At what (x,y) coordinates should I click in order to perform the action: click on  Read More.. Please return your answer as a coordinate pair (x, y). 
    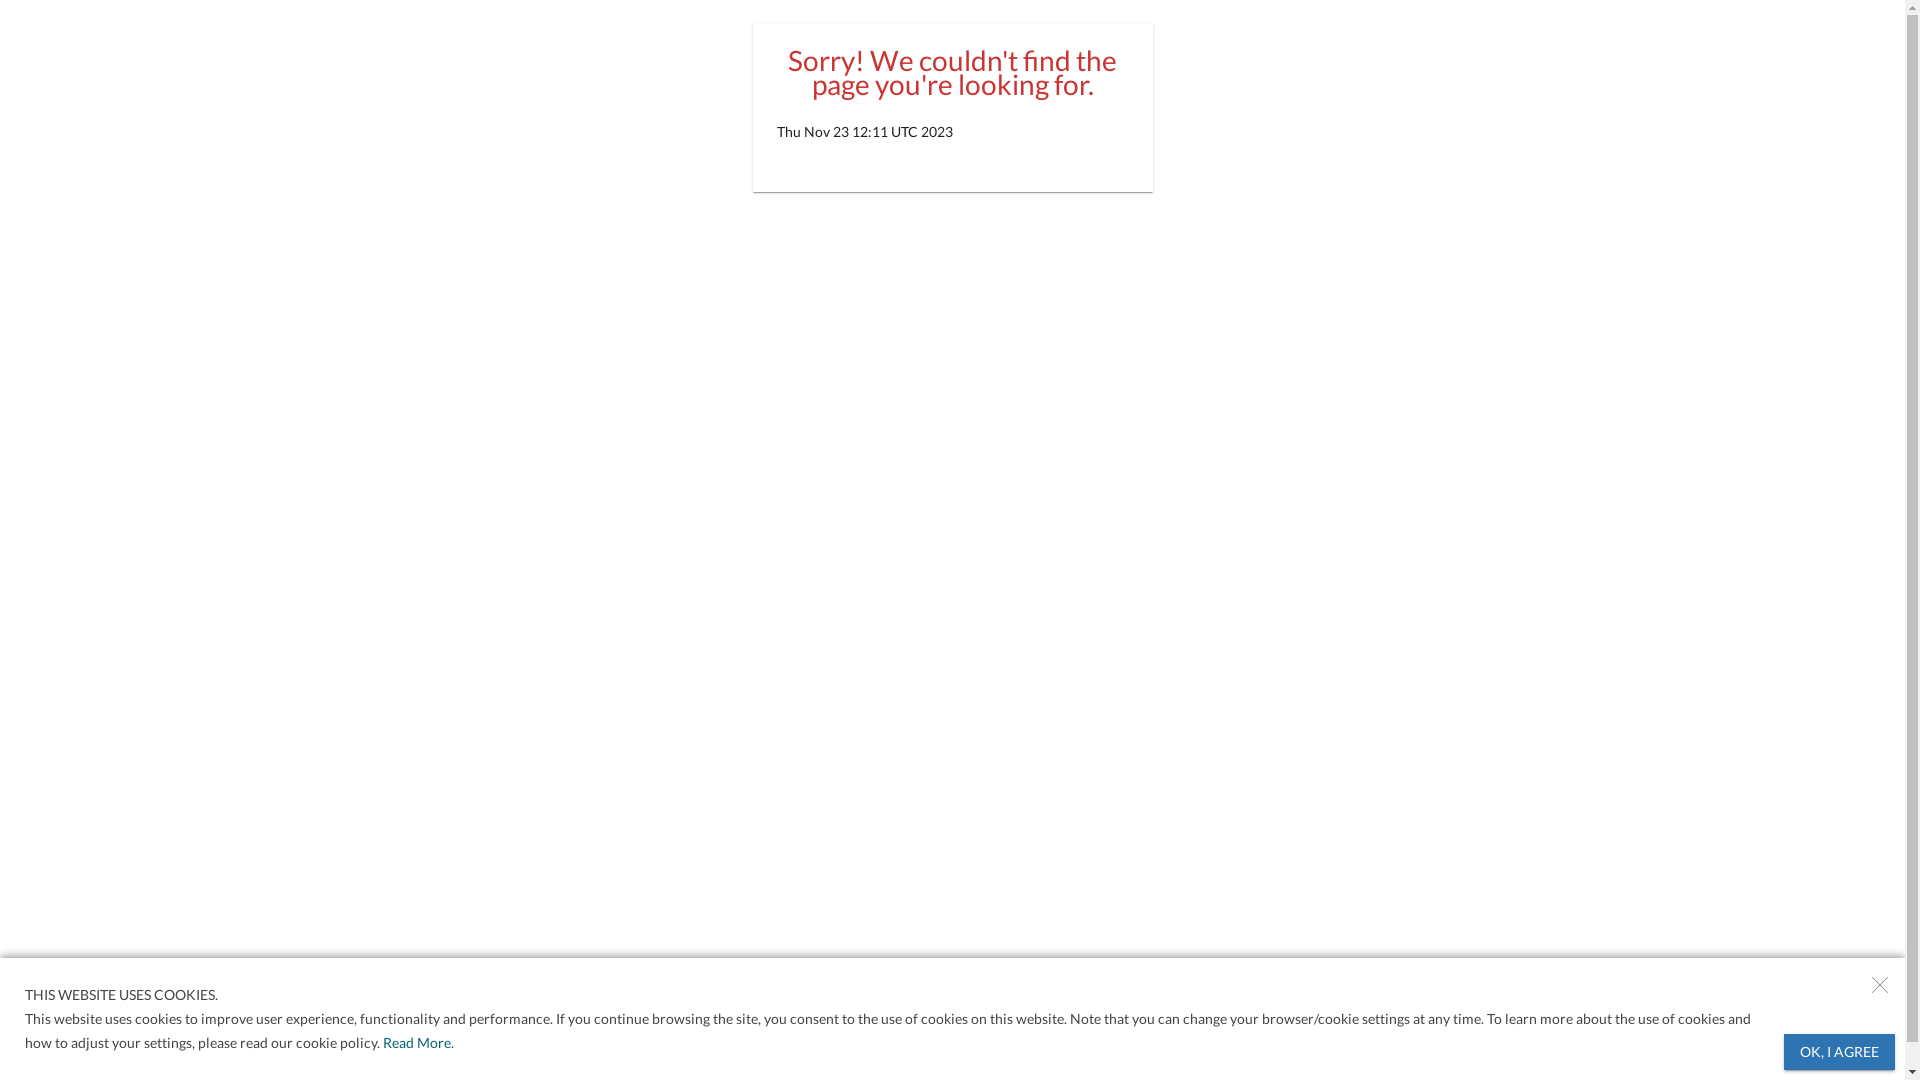
    Looking at the image, I should click on (417, 1043).